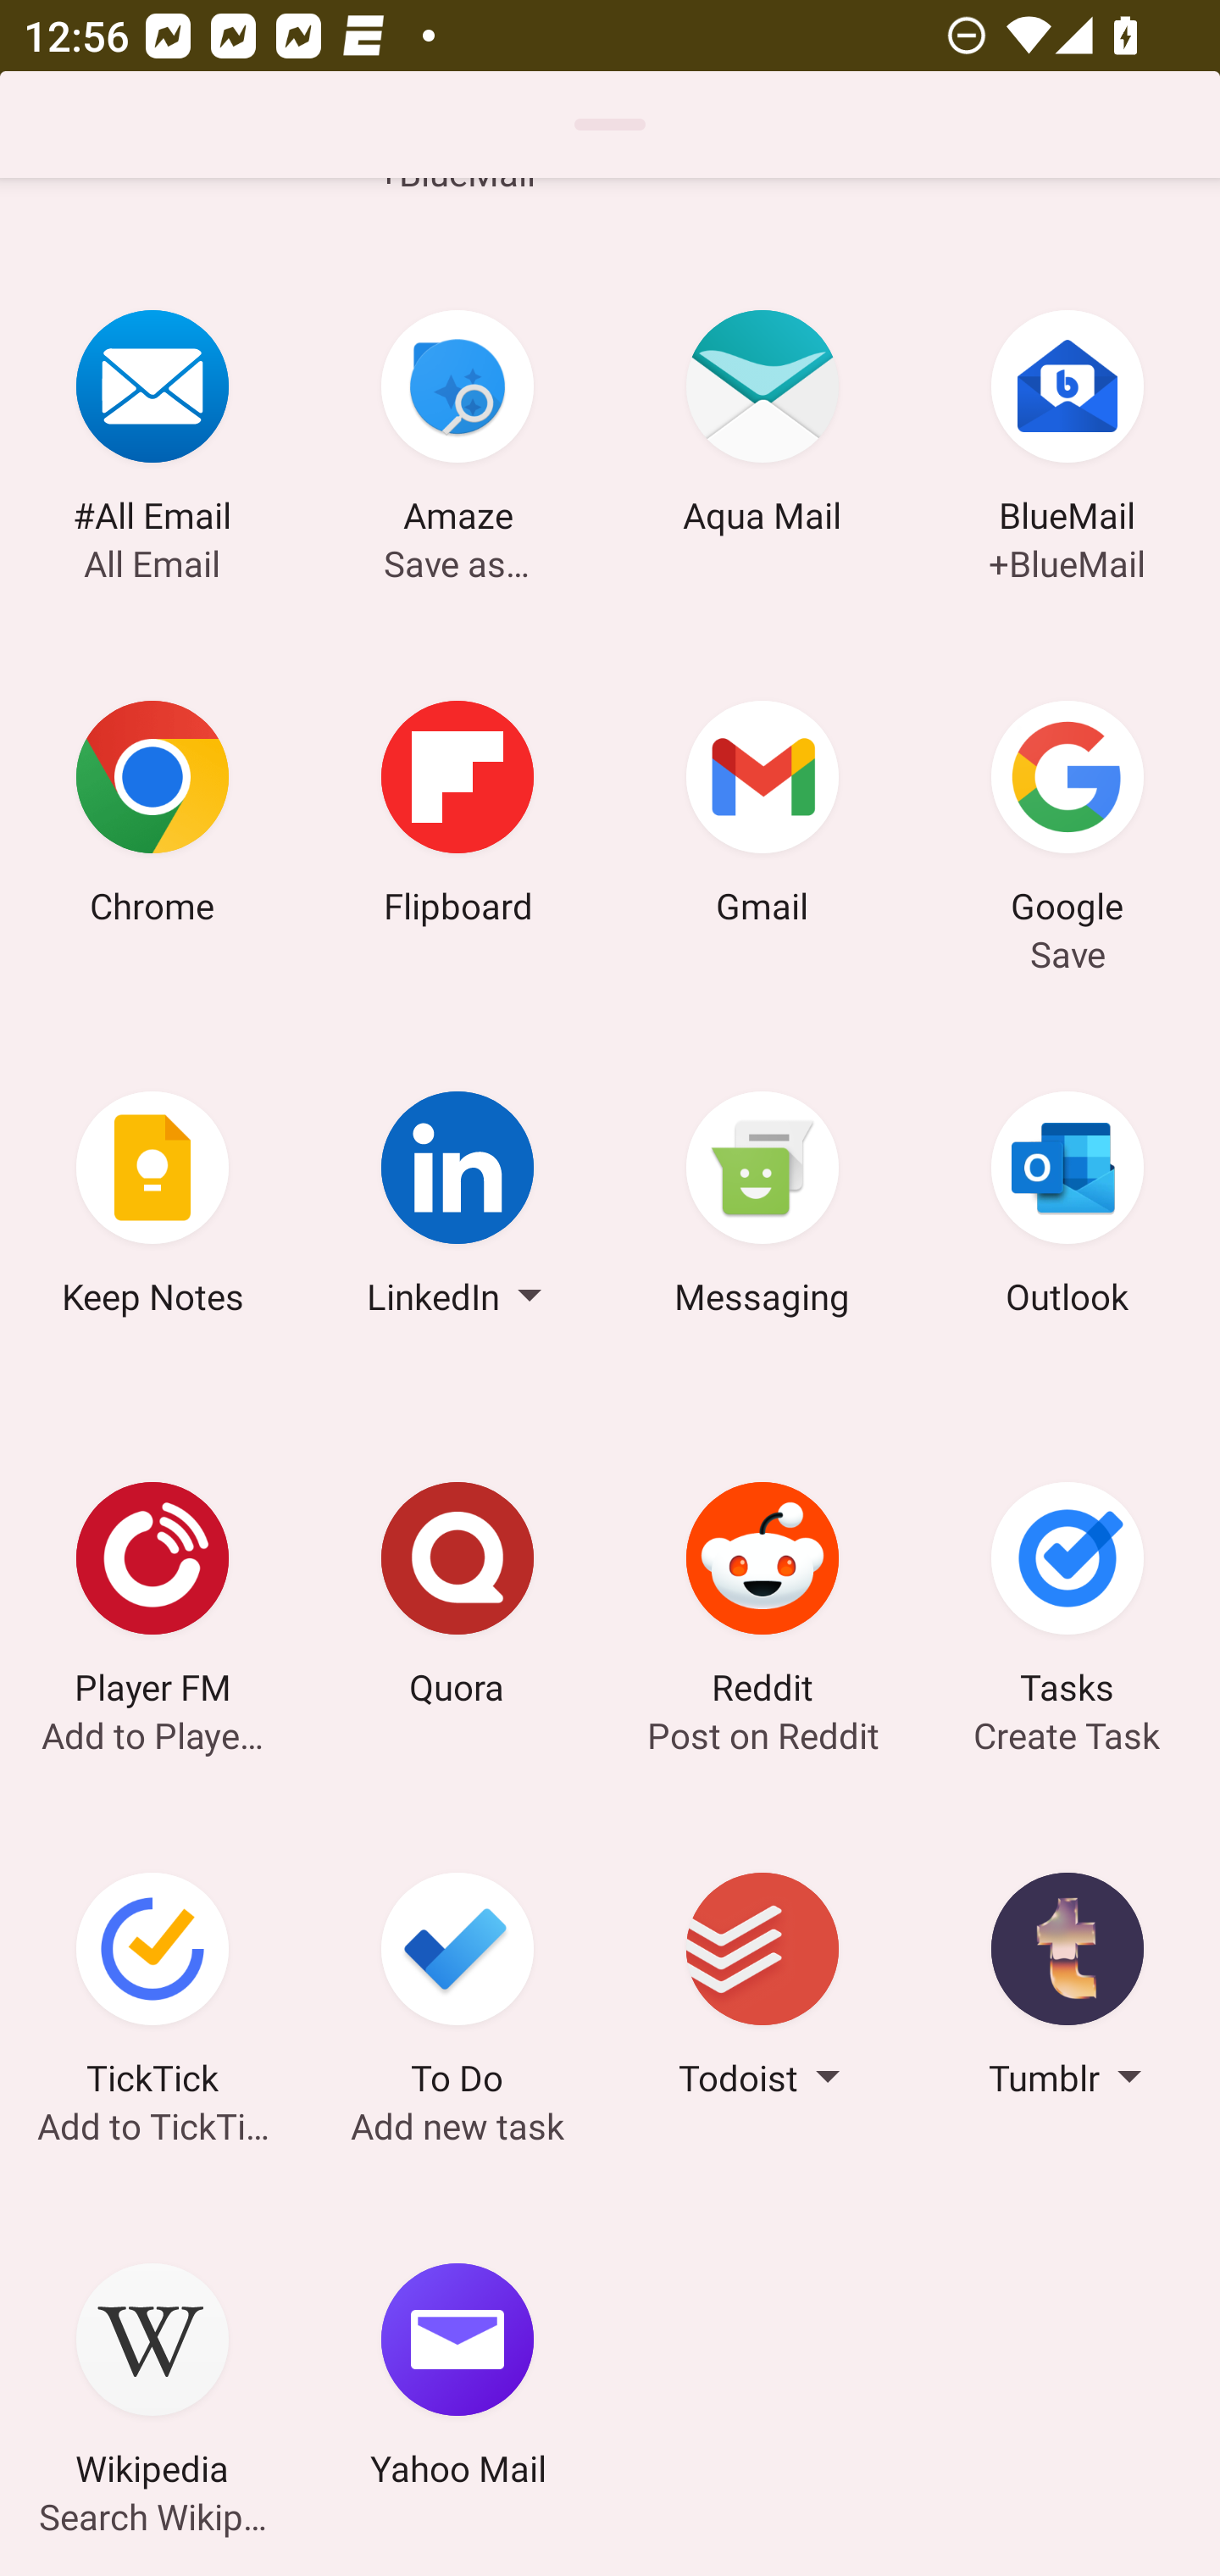 The height and width of the screenshot is (2576, 1220). I want to click on Flipboard, so click(457, 817).